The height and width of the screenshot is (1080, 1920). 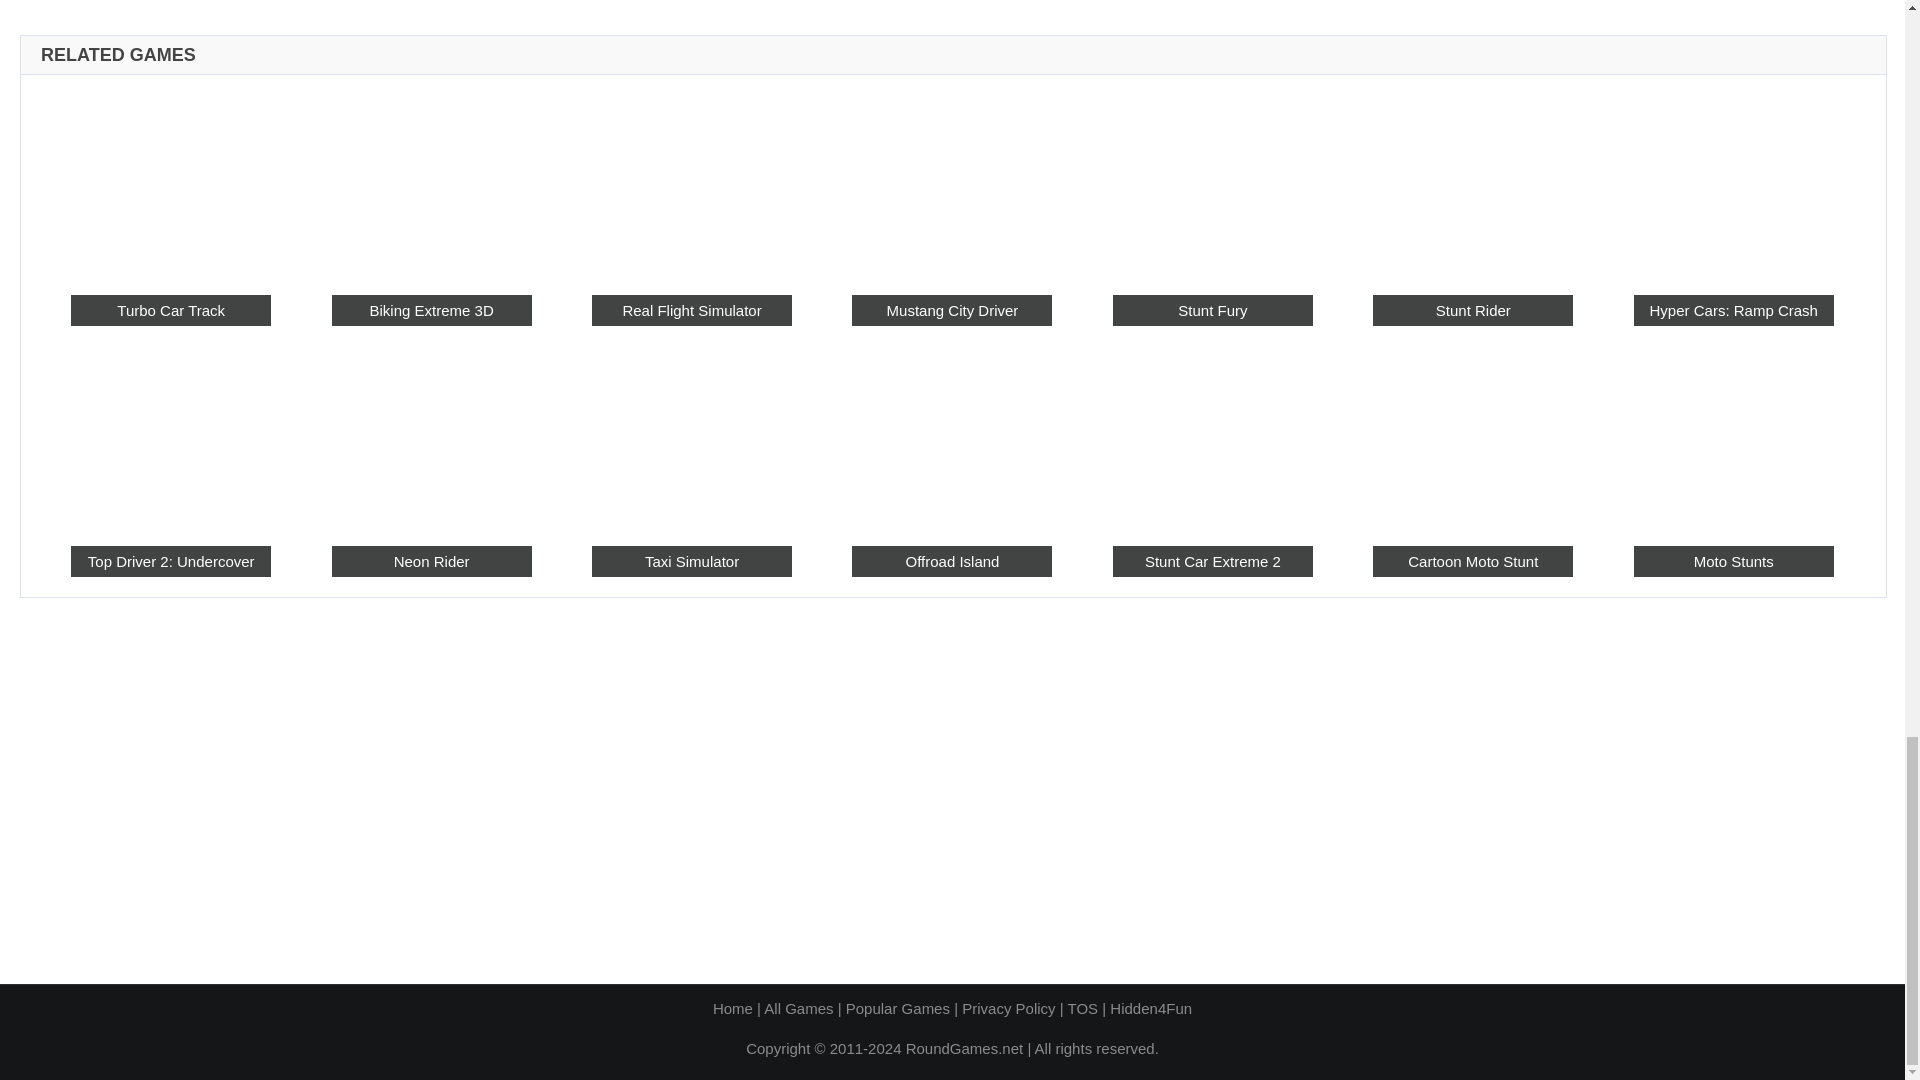 What do you see at coordinates (1213, 310) in the screenshot?
I see `Stunt Fury` at bounding box center [1213, 310].